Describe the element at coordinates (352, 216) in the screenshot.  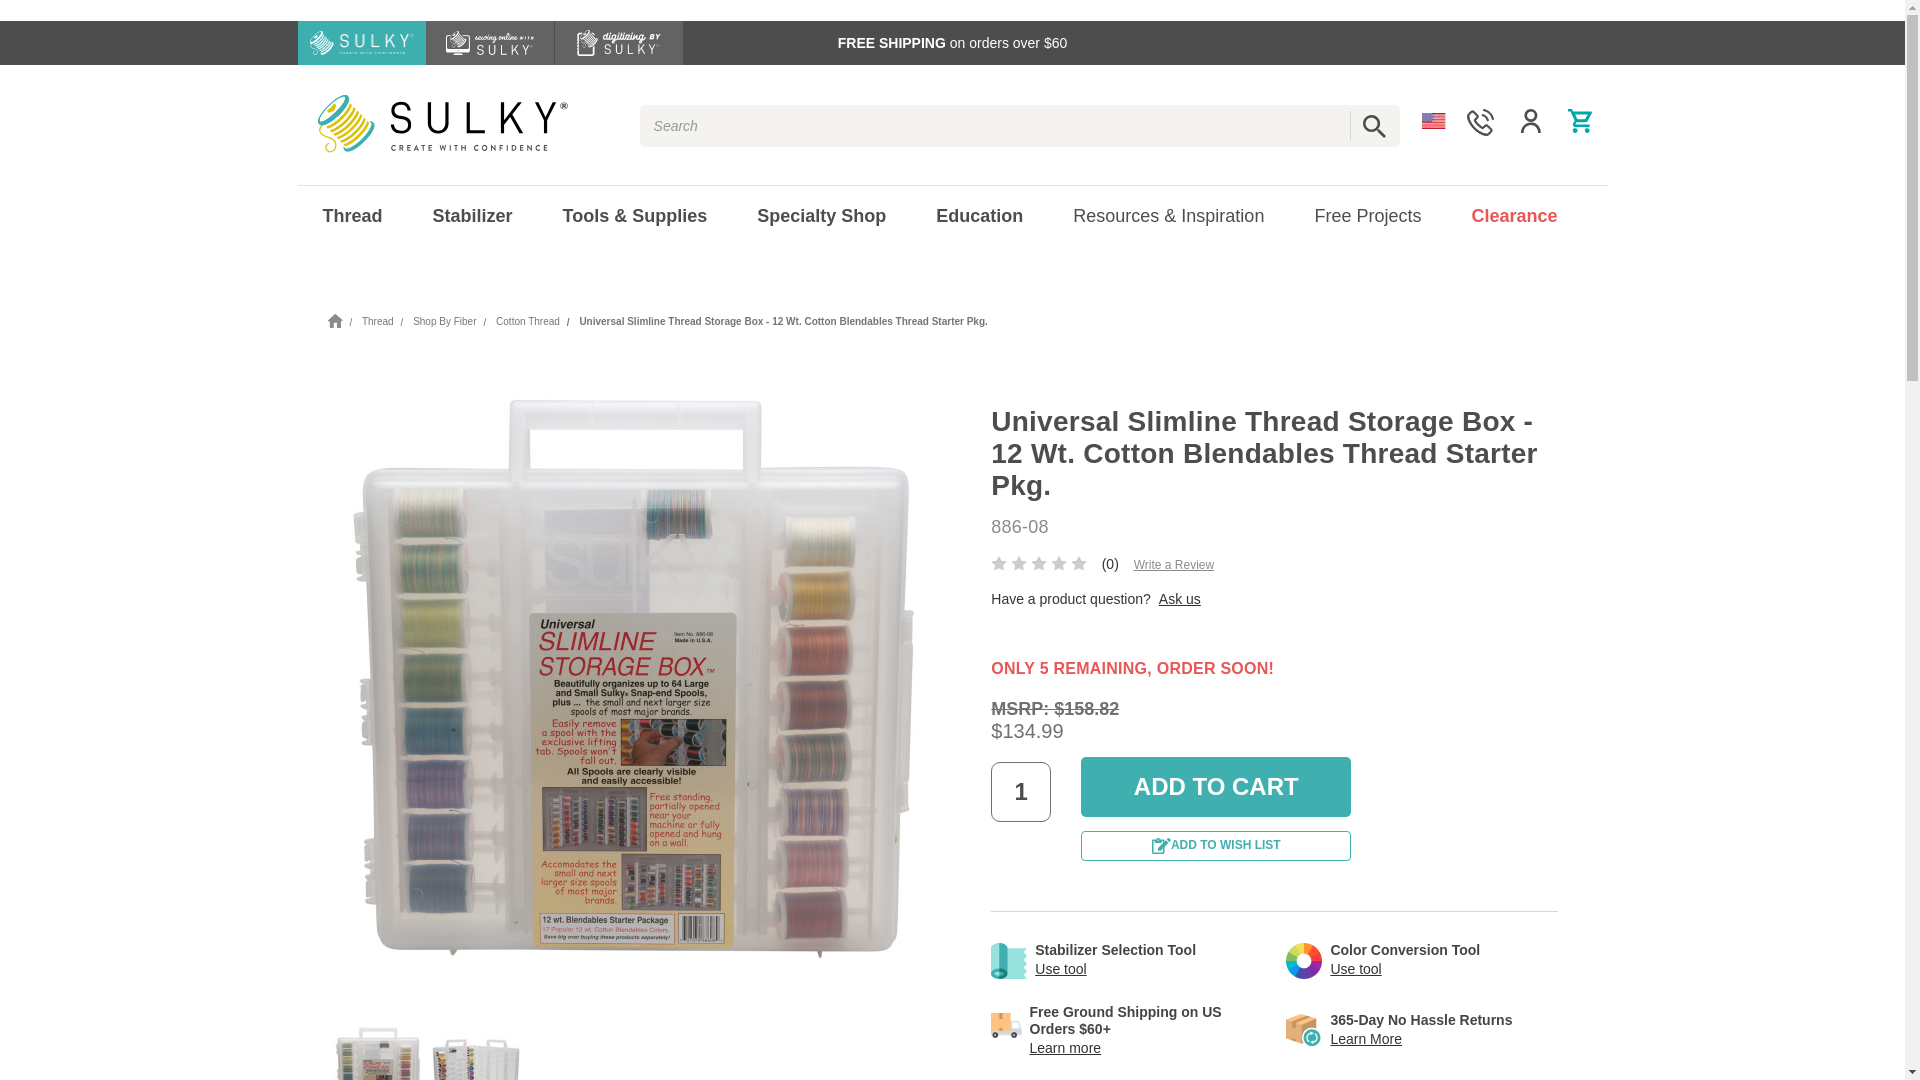
I see `Thread` at that location.